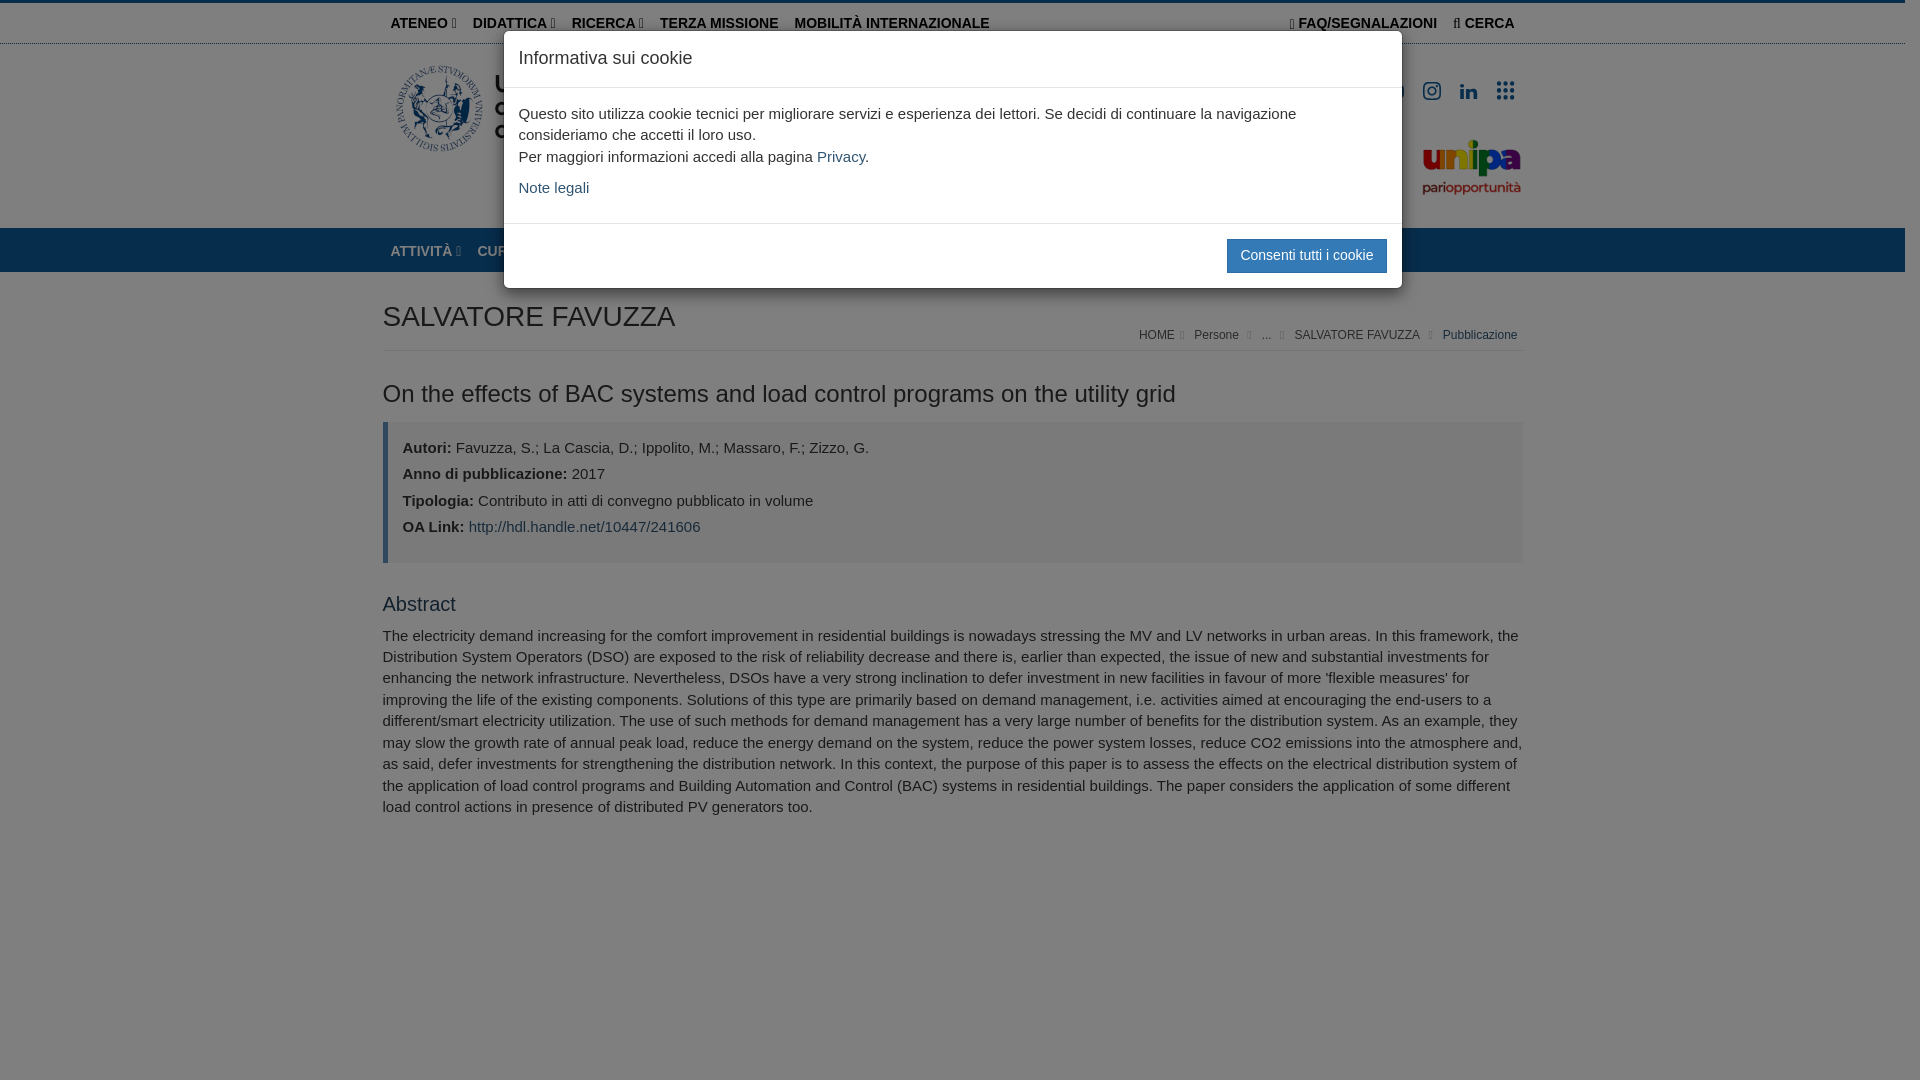 The height and width of the screenshot is (1080, 1920). What do you see at coordinates (423, 23) in the screenshot?
I see `ATENEO ` at bounding box center [423, 23].